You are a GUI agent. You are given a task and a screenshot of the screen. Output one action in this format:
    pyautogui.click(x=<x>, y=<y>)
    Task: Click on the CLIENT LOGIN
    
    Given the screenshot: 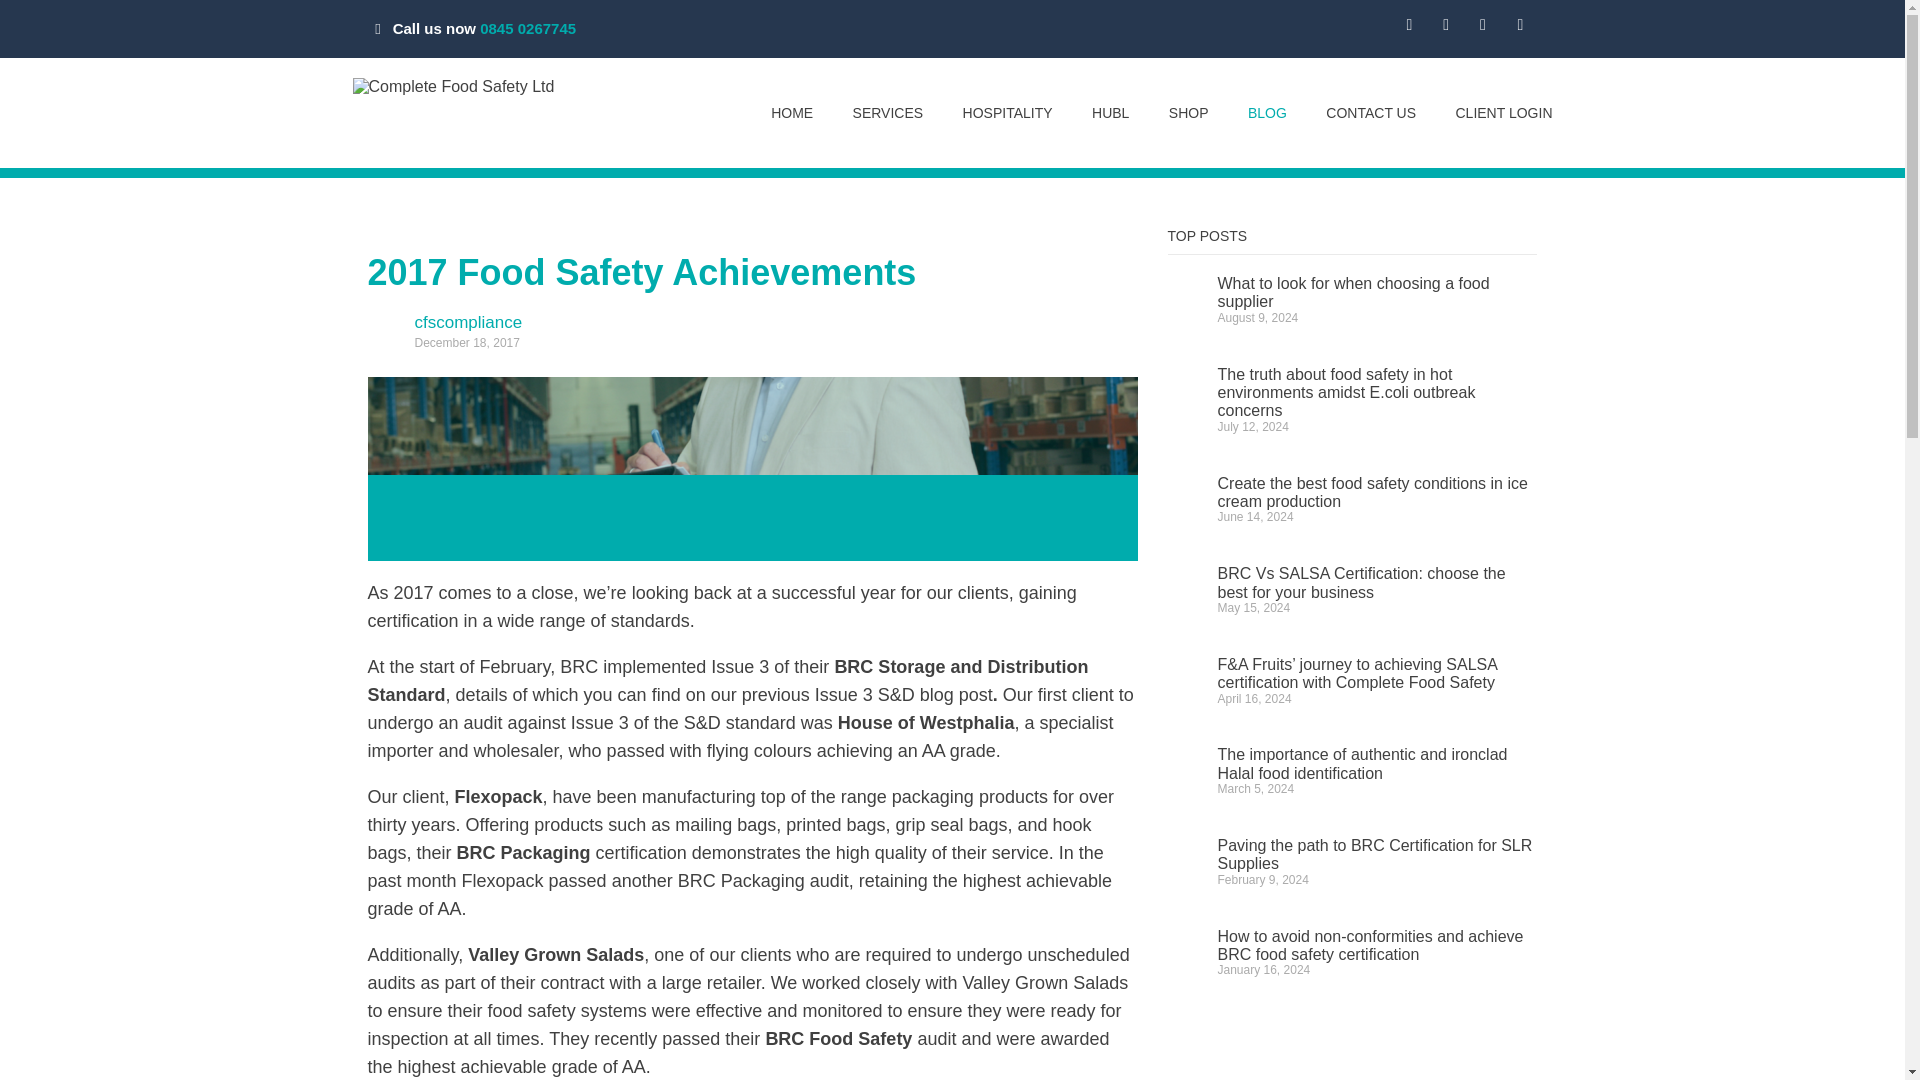 What is the action you would take?
    pyautogui.click(x=1504, y=112)
    